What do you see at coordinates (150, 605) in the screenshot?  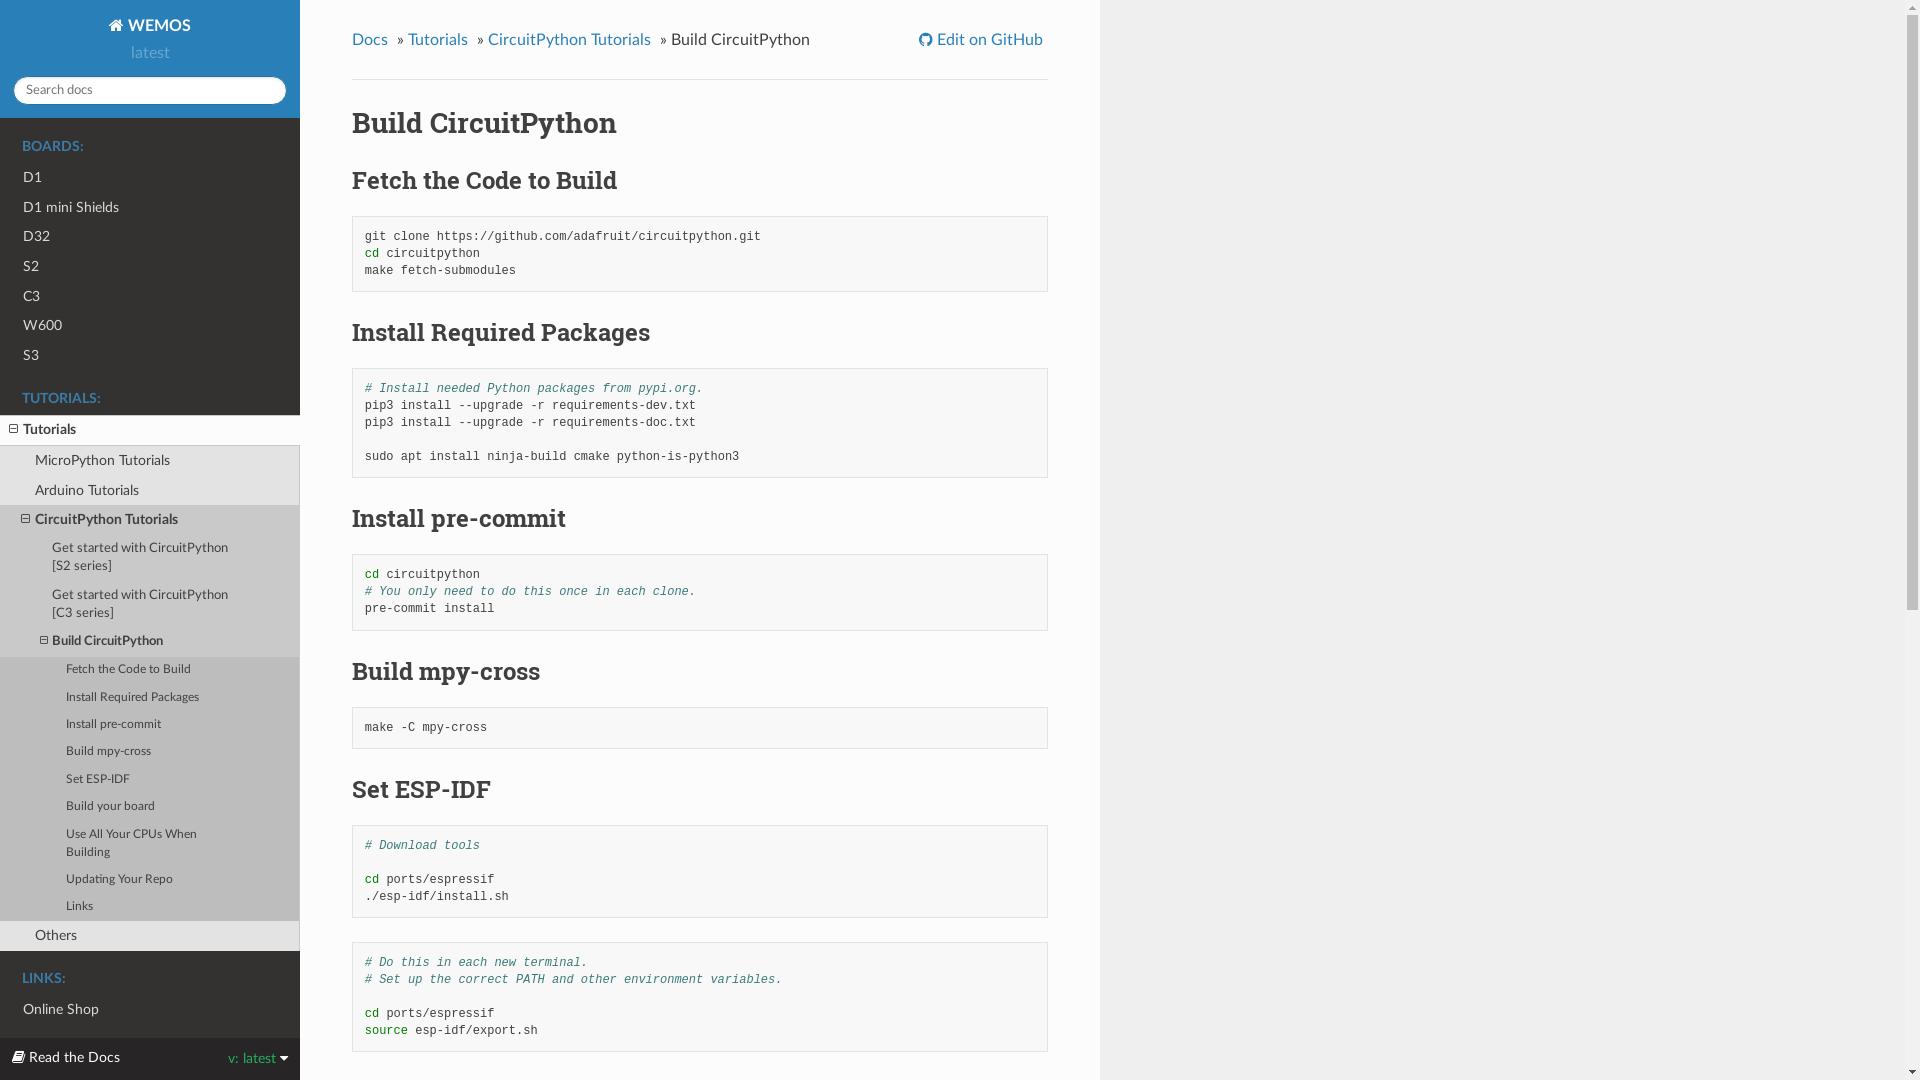 I see `Get started with CircuitPython [C3 series]` at bounding box center [150, 605].